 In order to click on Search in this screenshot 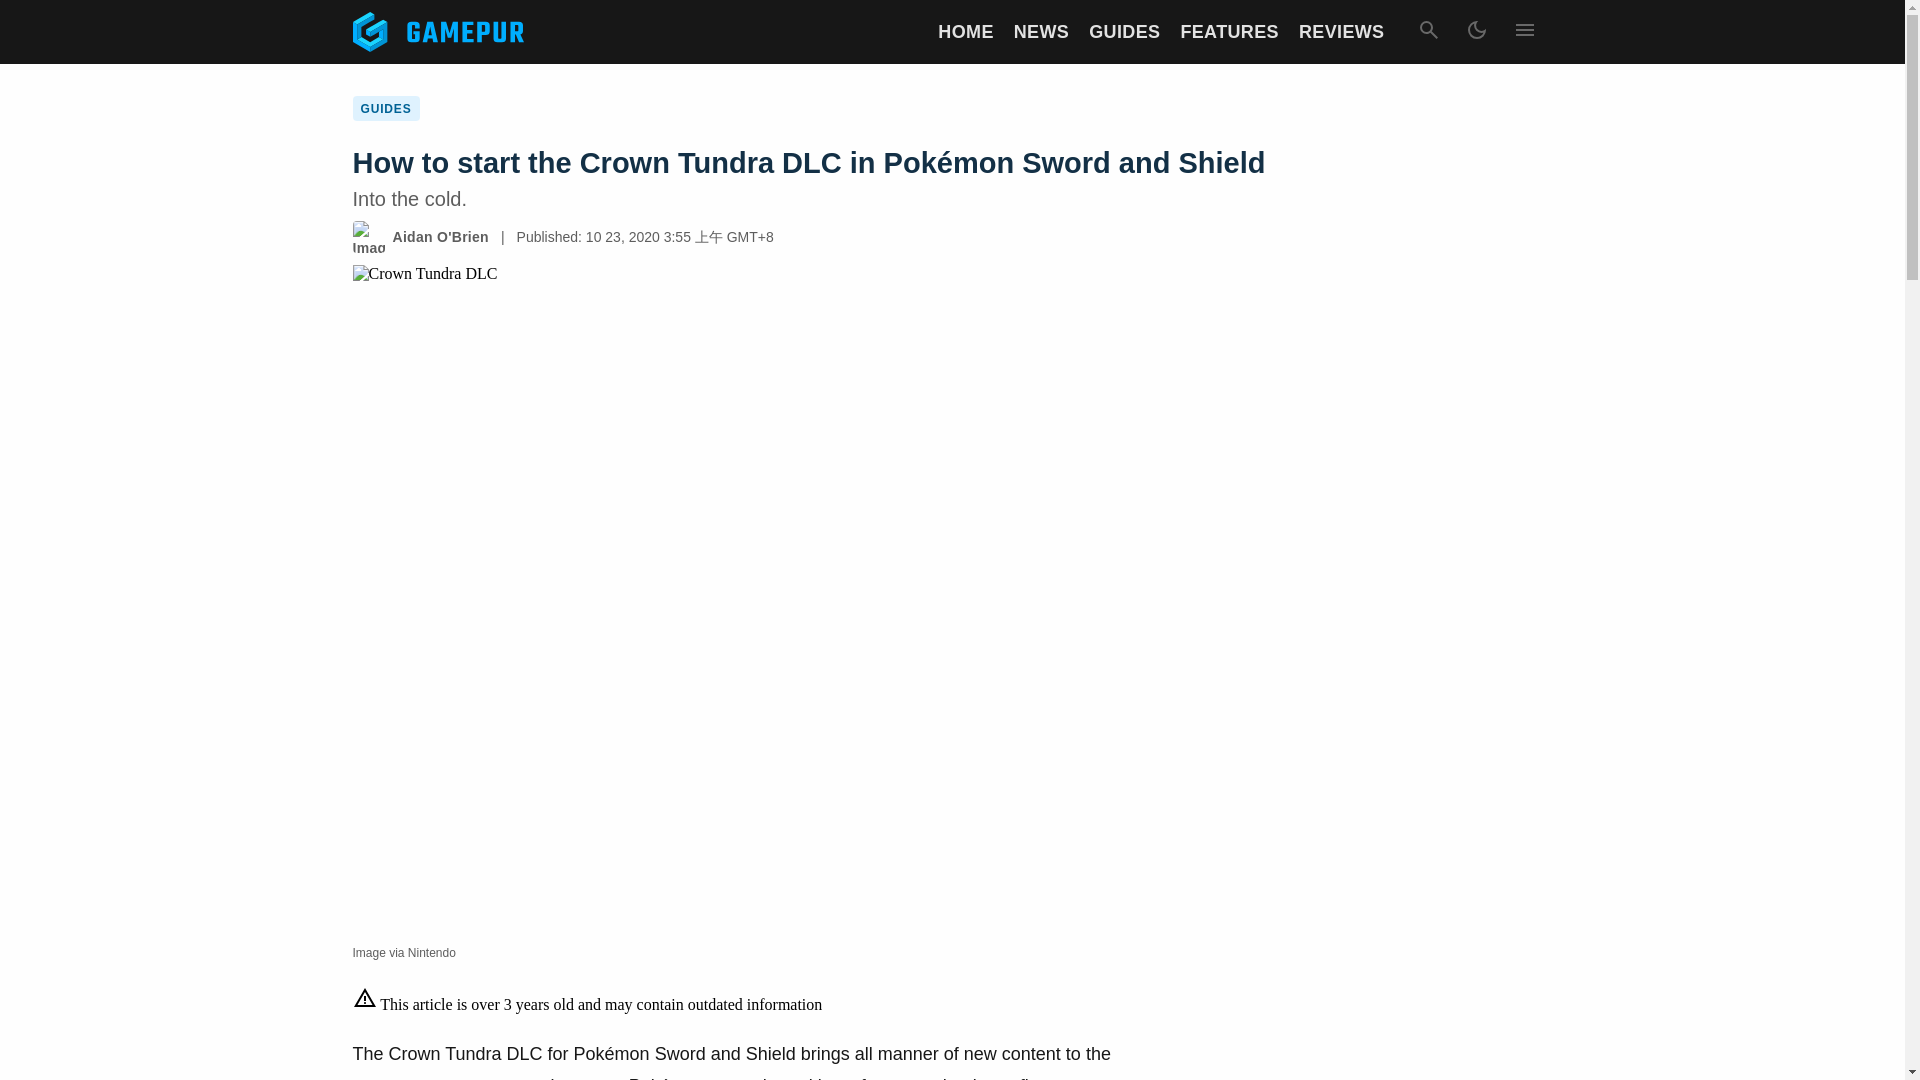, I will do `click(1427, 32)`.